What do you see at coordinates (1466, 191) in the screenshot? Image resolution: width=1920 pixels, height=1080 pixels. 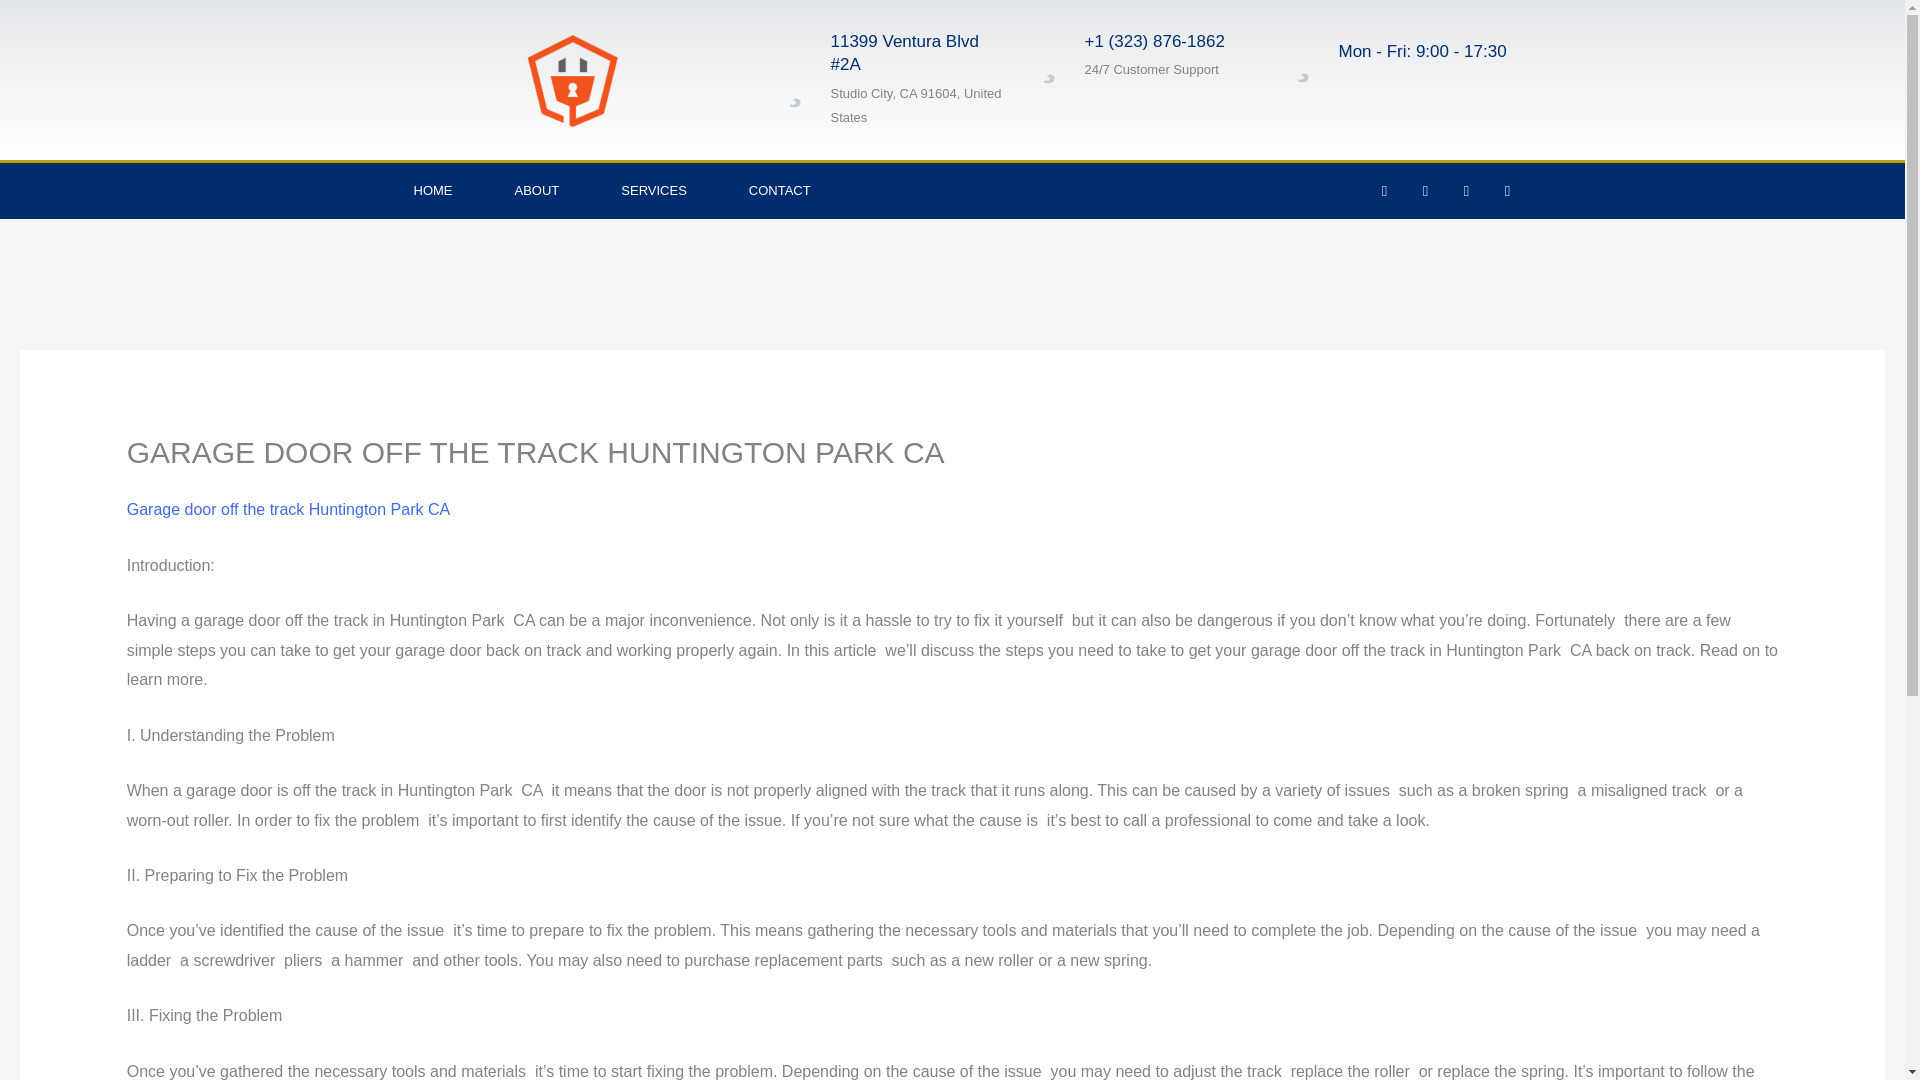 I see `Github` at bounding box center [1466, 191].